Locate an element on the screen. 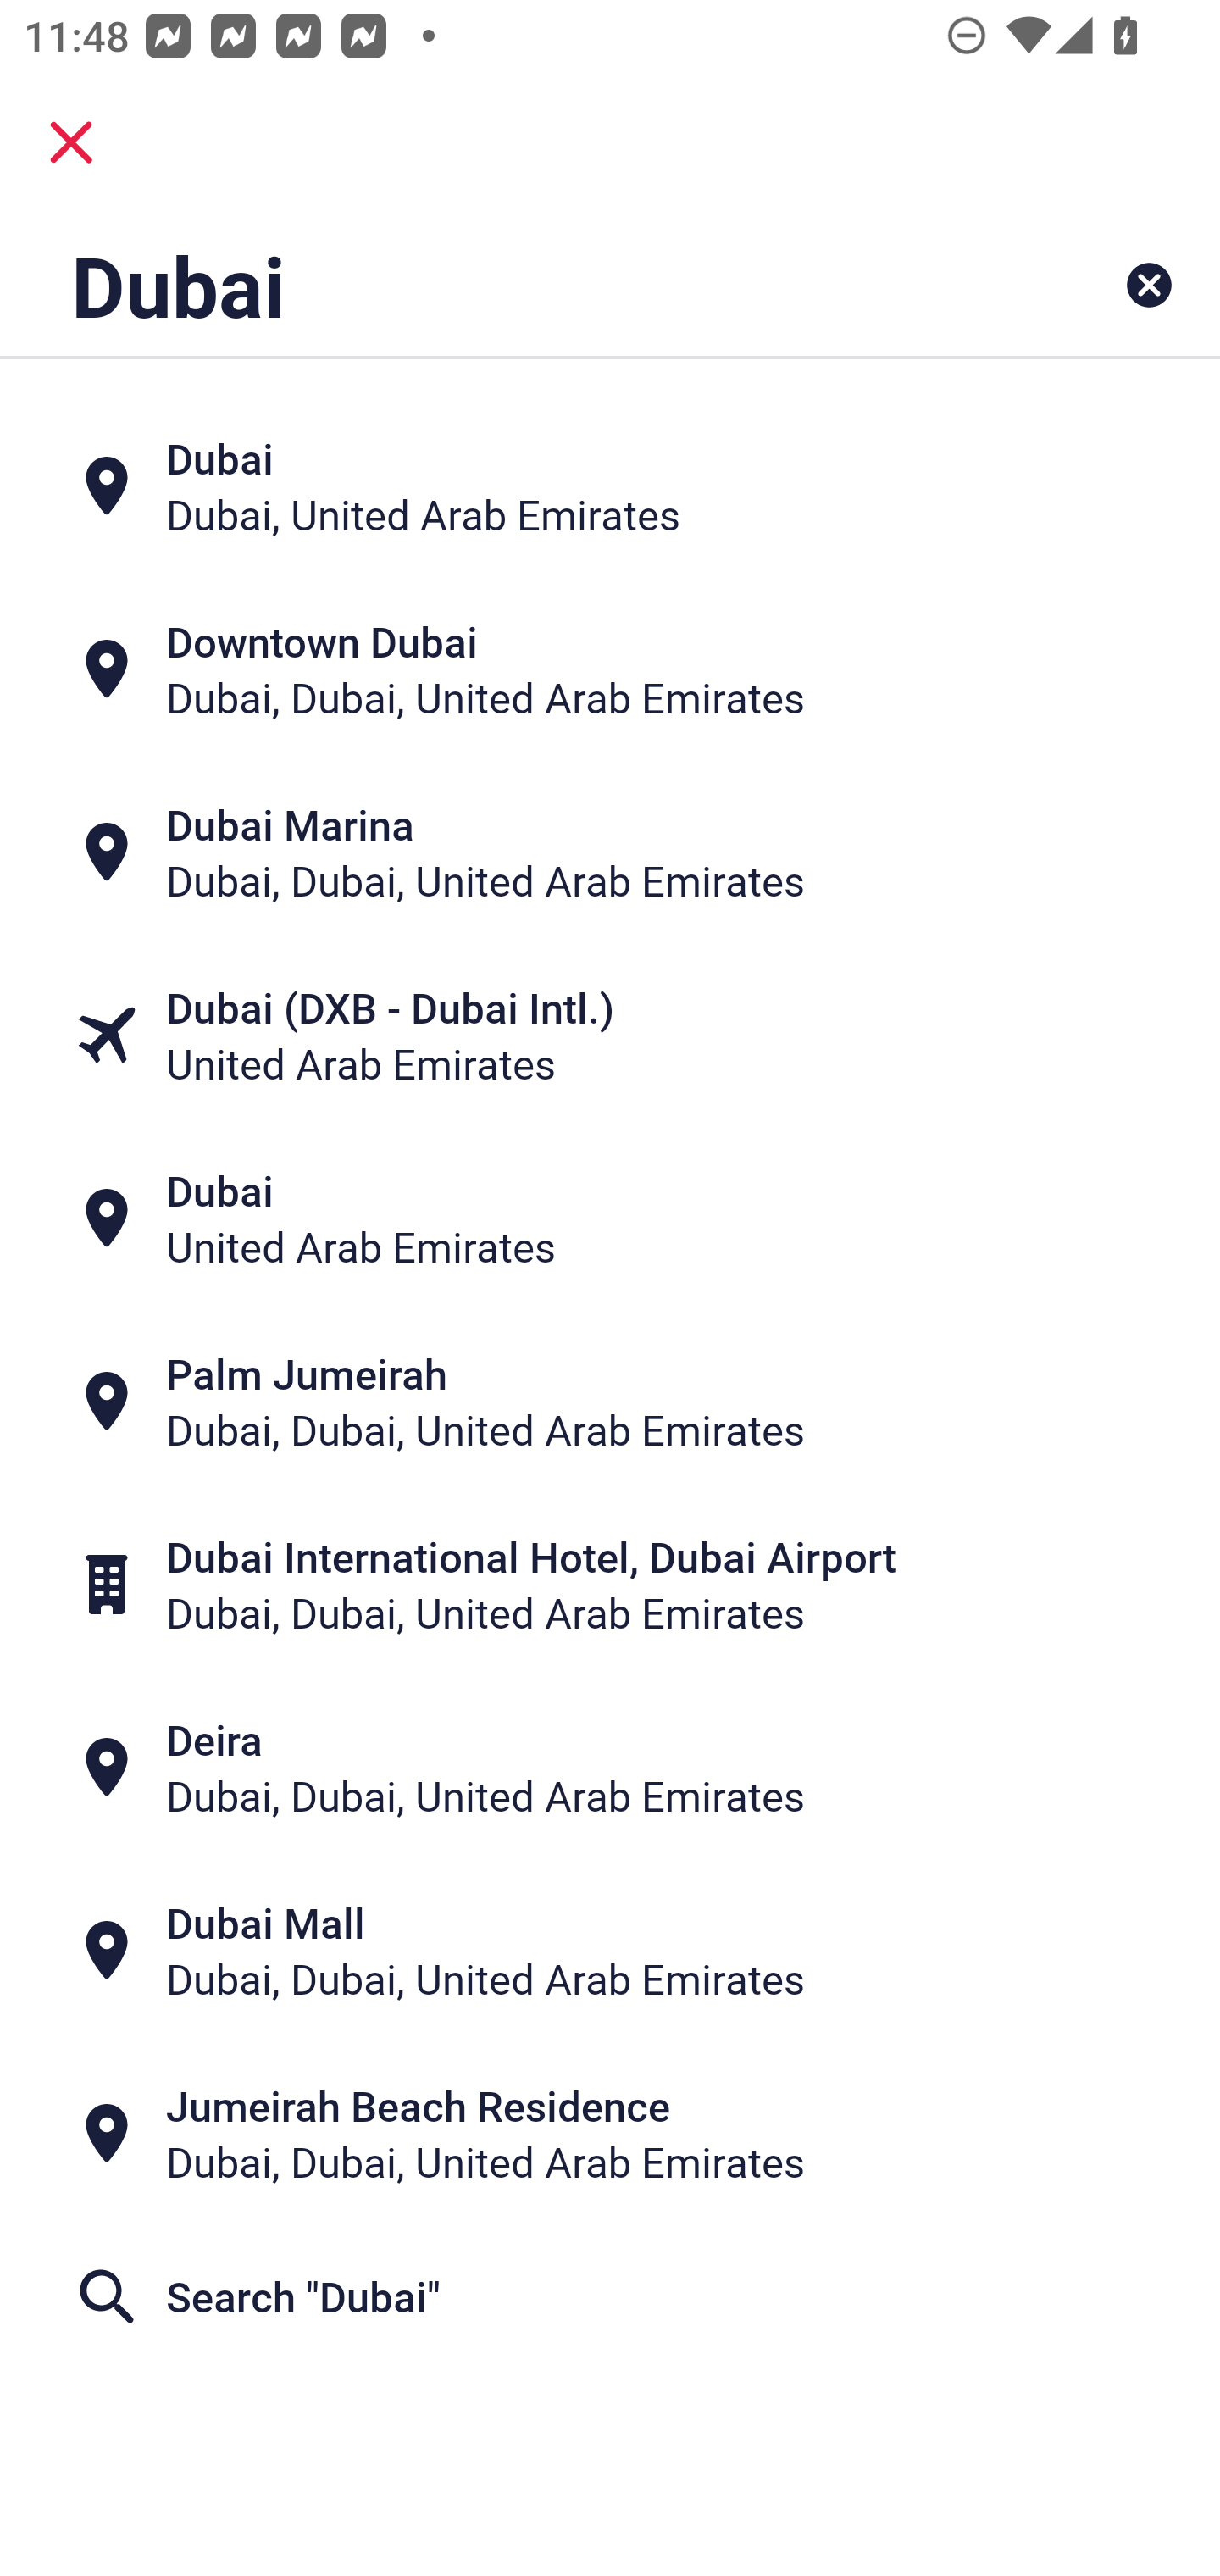  Dubai United Arab Emirates is located at coordinates (610, 1219).